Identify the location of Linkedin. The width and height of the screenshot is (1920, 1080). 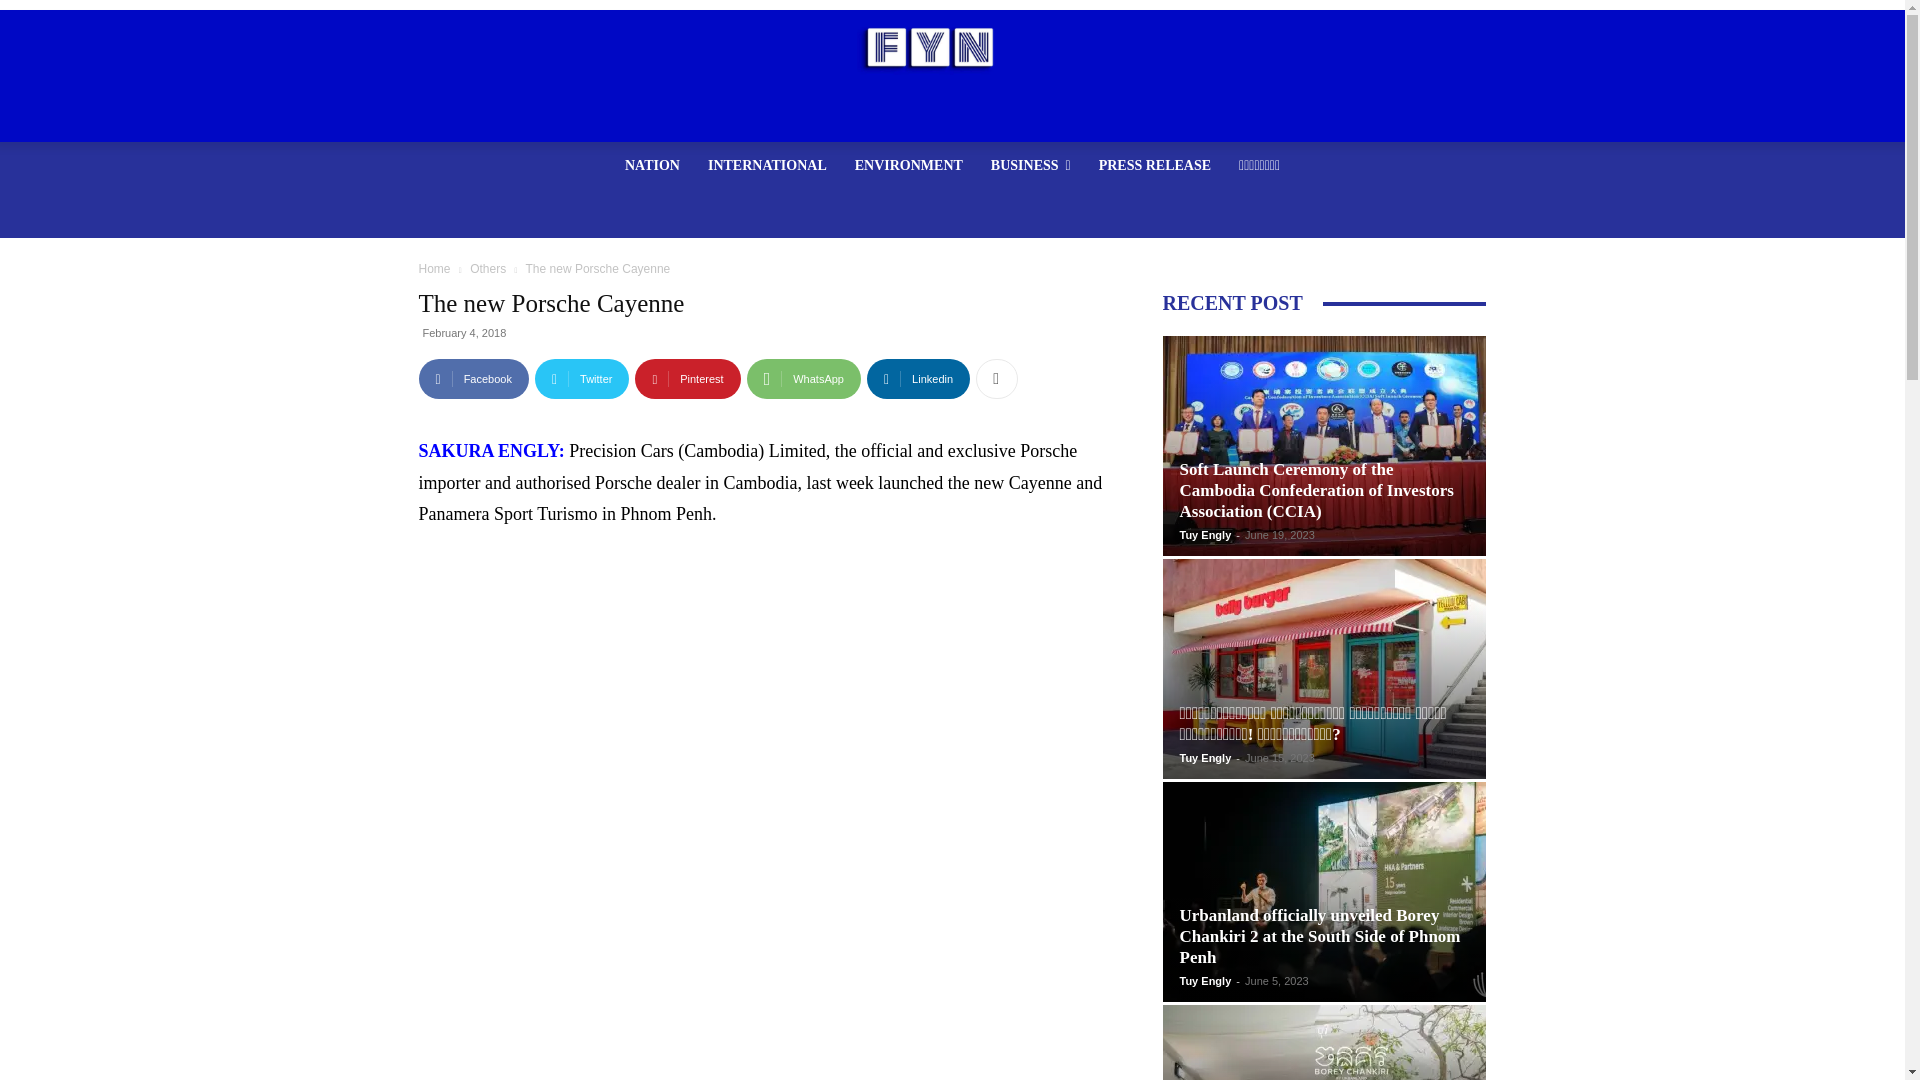
(918, 378).